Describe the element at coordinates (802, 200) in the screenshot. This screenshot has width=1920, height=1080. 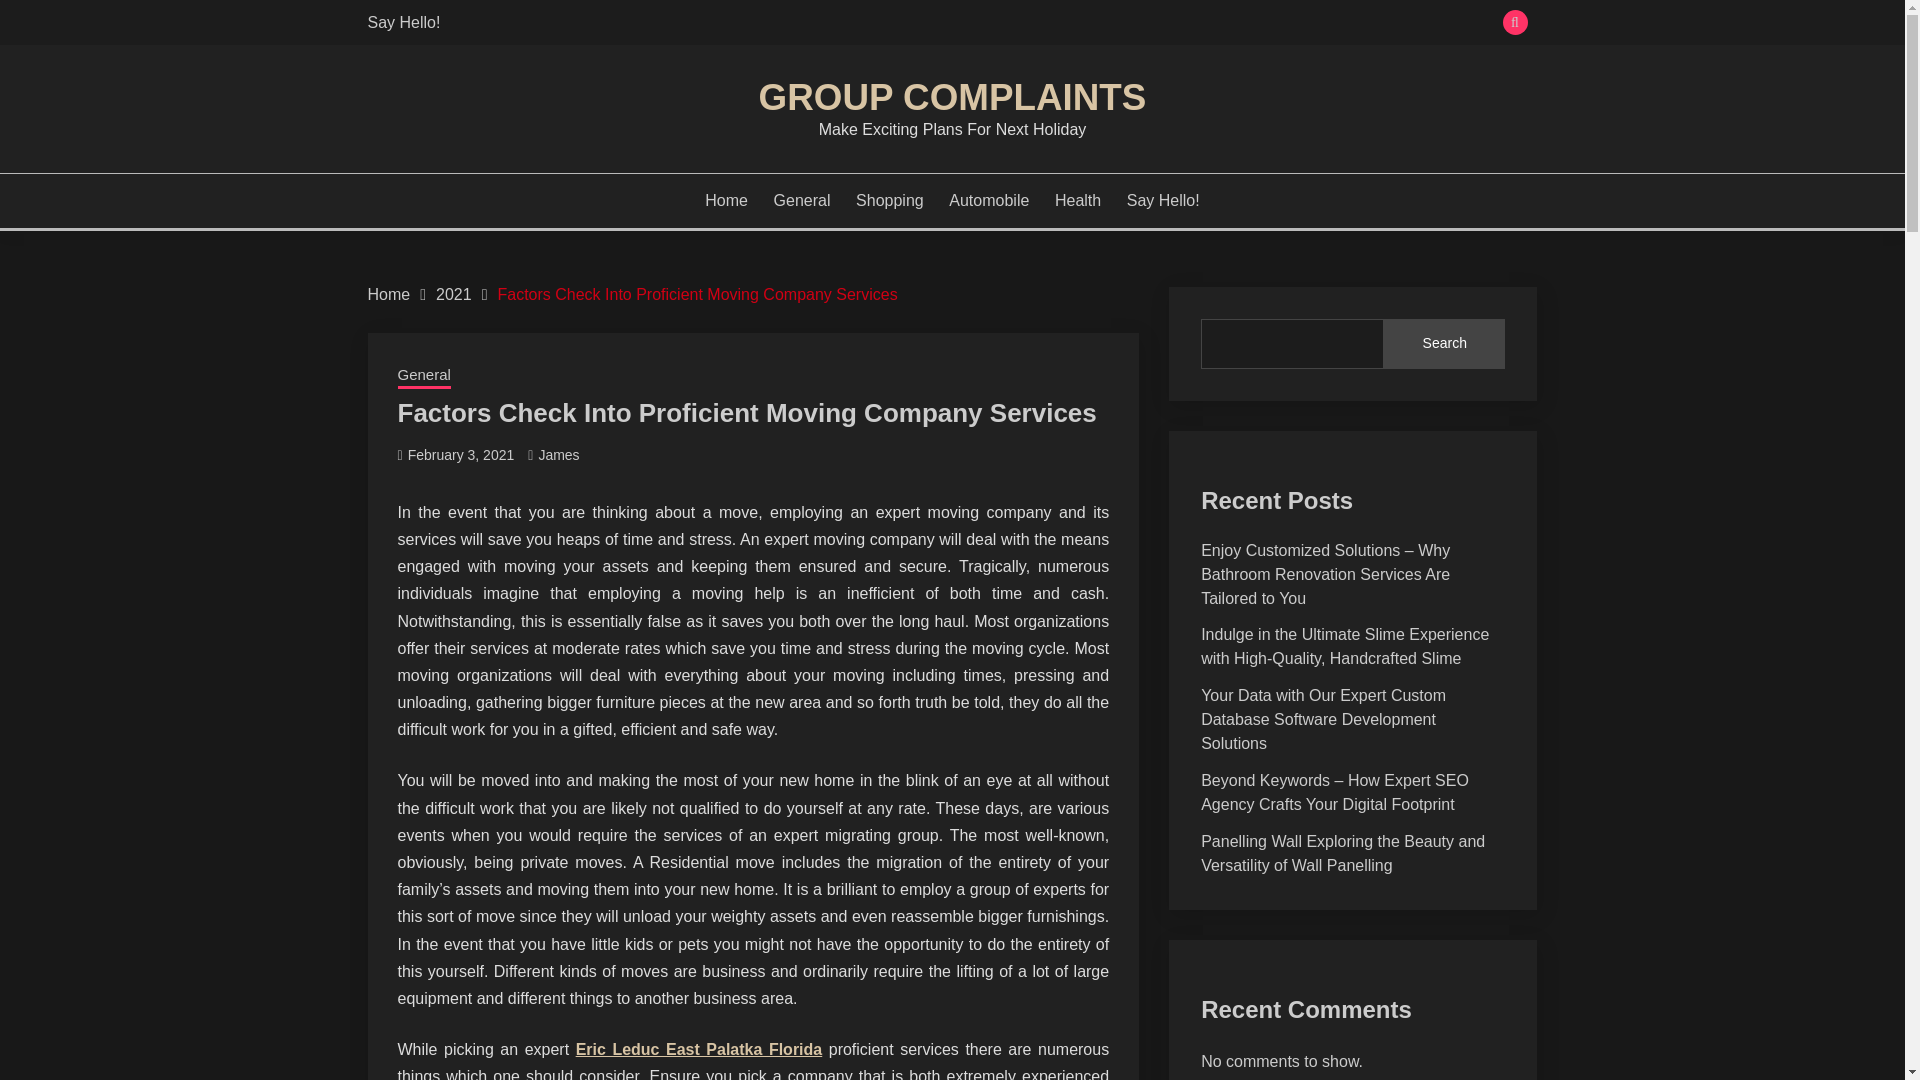
I see `General` at that location.